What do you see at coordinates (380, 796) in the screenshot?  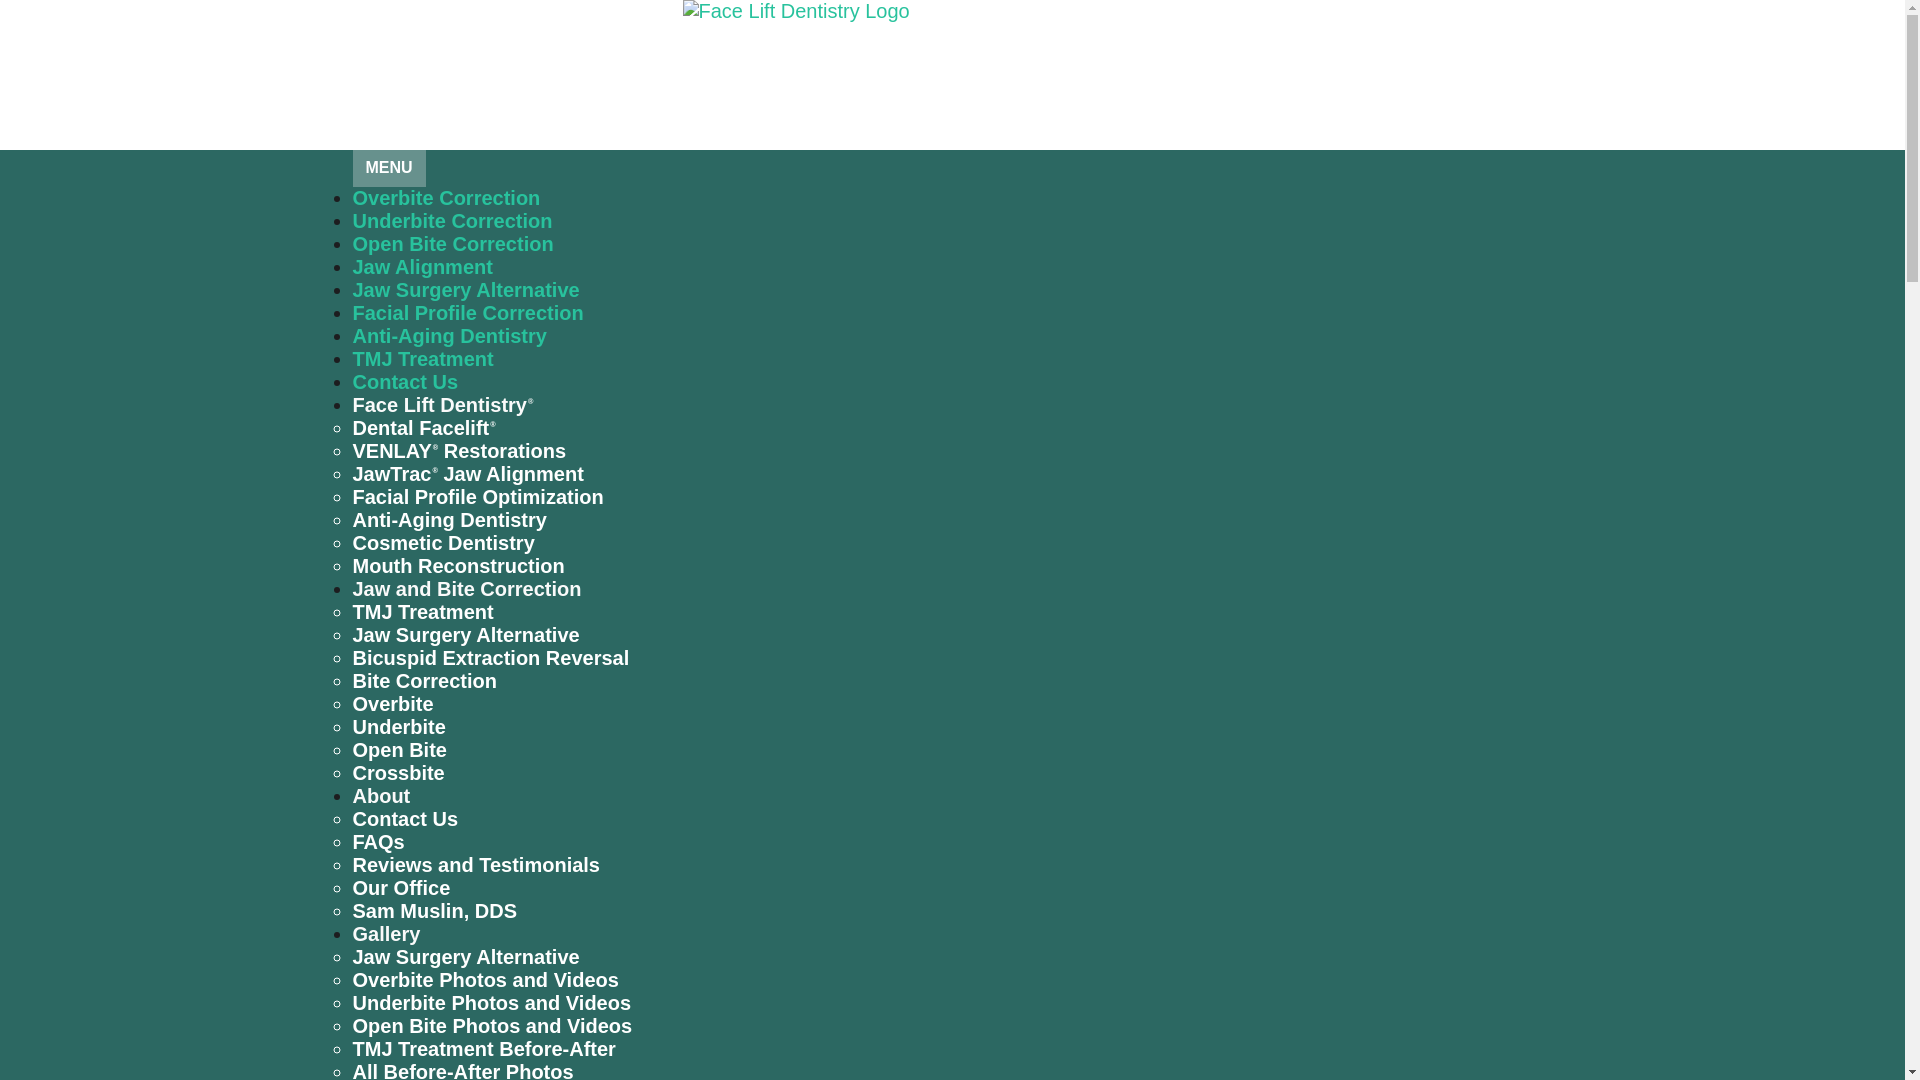 I see `About` at bounding box center [380, 796].